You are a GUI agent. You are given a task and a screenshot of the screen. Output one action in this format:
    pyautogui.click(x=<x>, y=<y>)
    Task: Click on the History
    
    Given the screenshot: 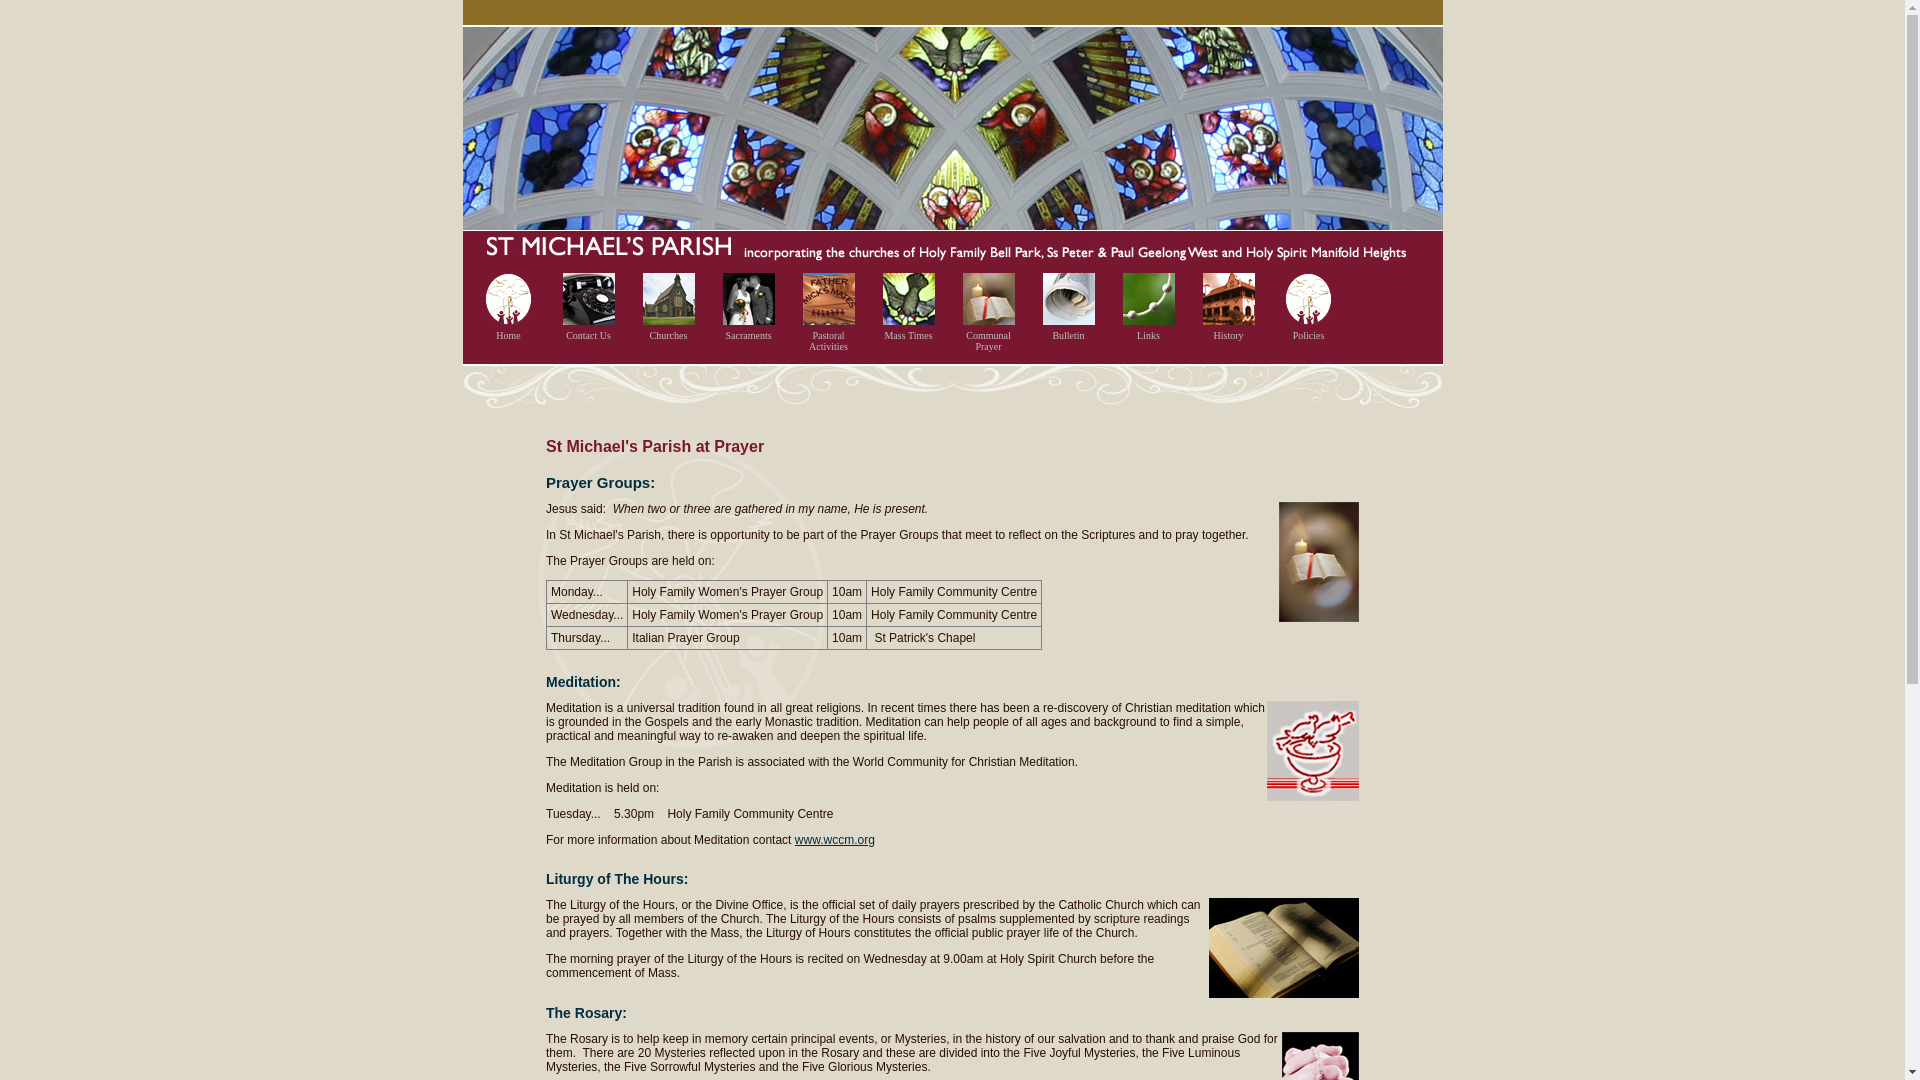 What is the action you would take?
    pyautogui.click(x=1228, y=307)
    